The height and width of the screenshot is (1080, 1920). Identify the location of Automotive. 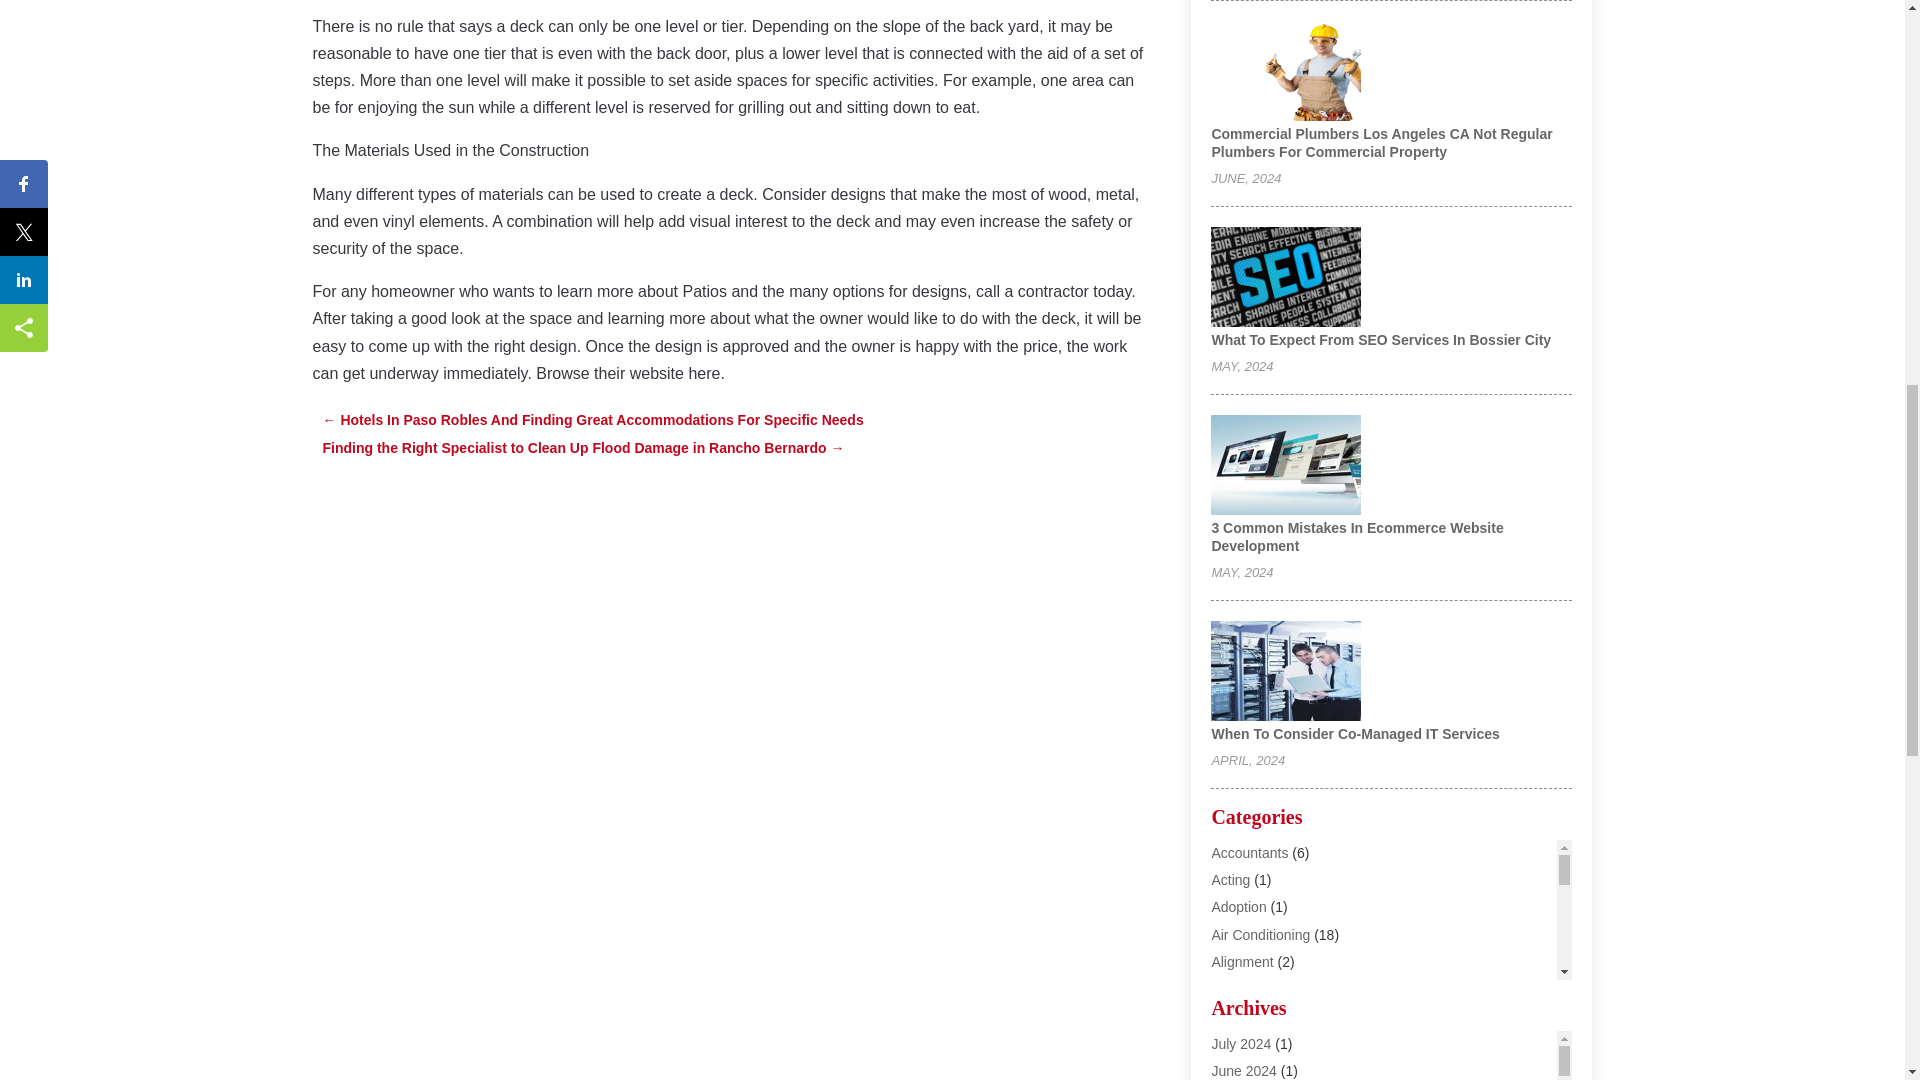
(1246, 1042).